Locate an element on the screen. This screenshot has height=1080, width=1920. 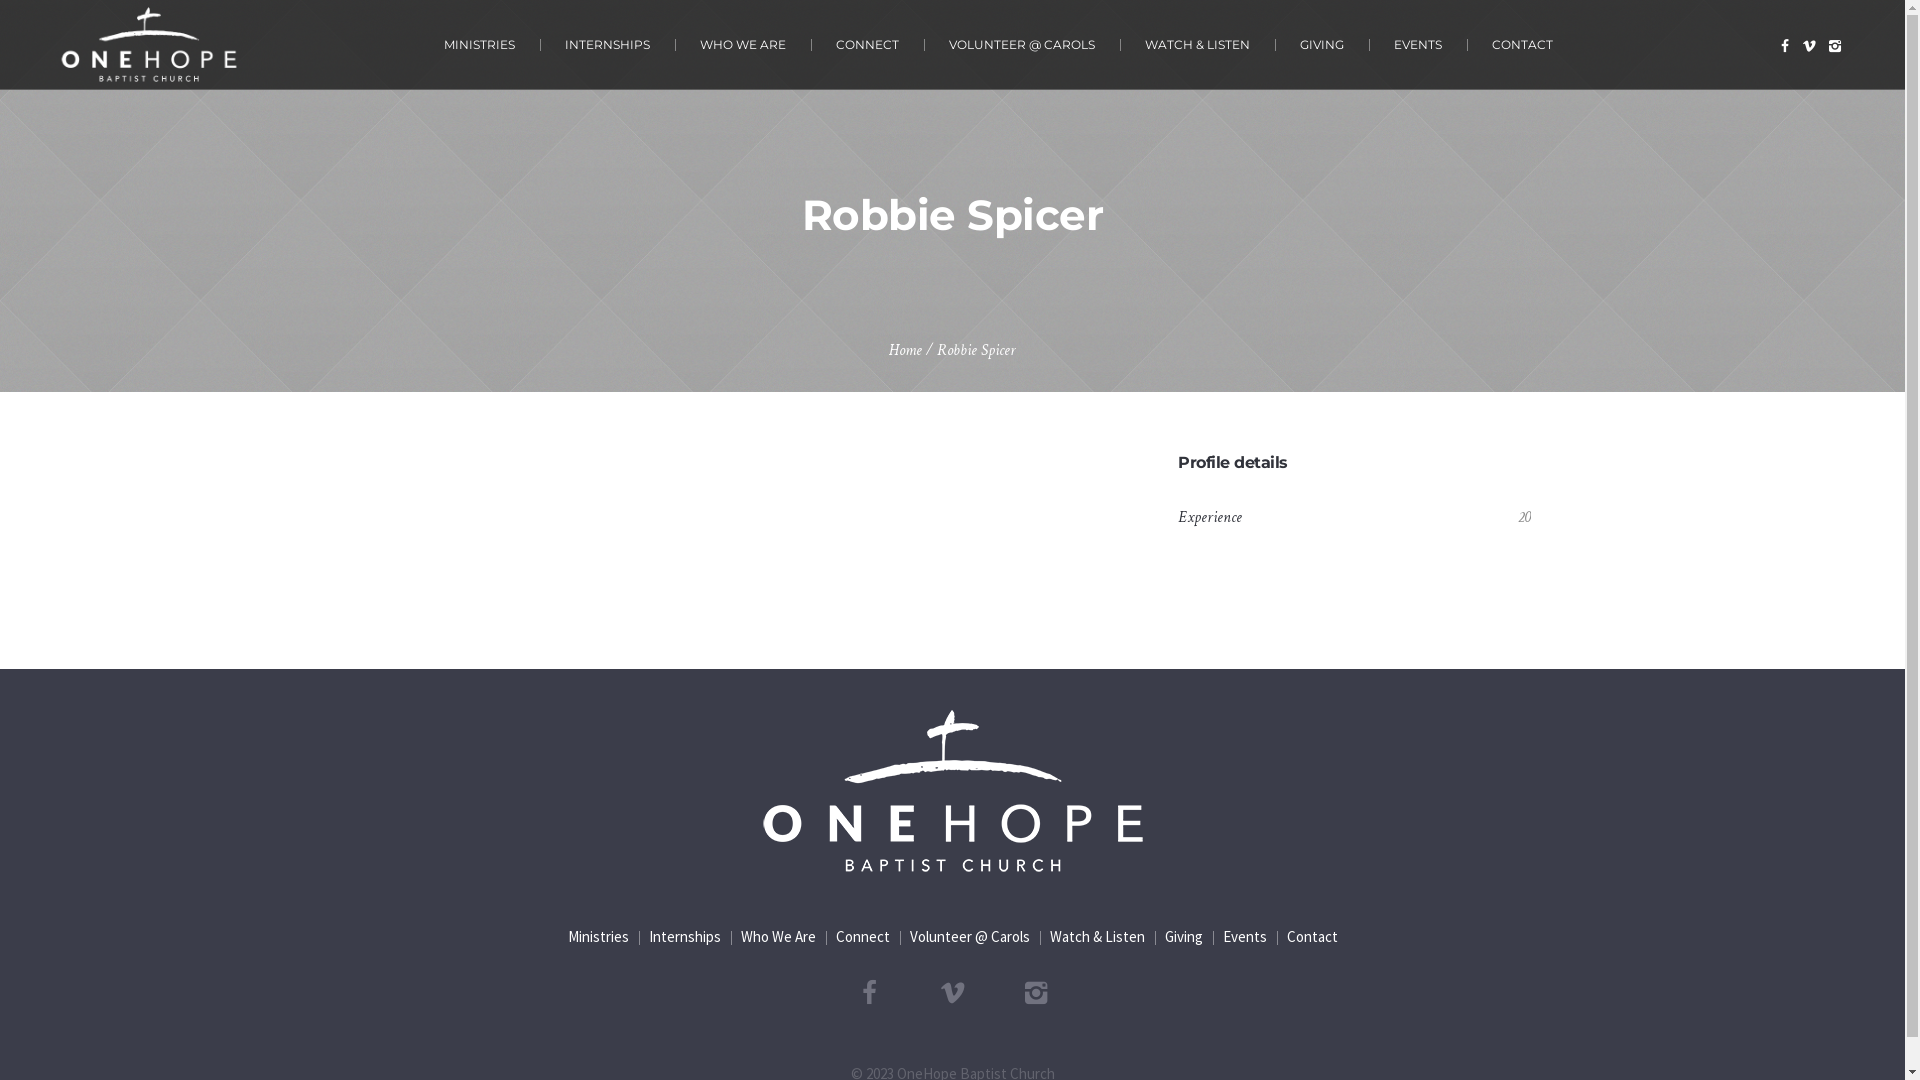
Vimeo is located at coordinates (953, 993).